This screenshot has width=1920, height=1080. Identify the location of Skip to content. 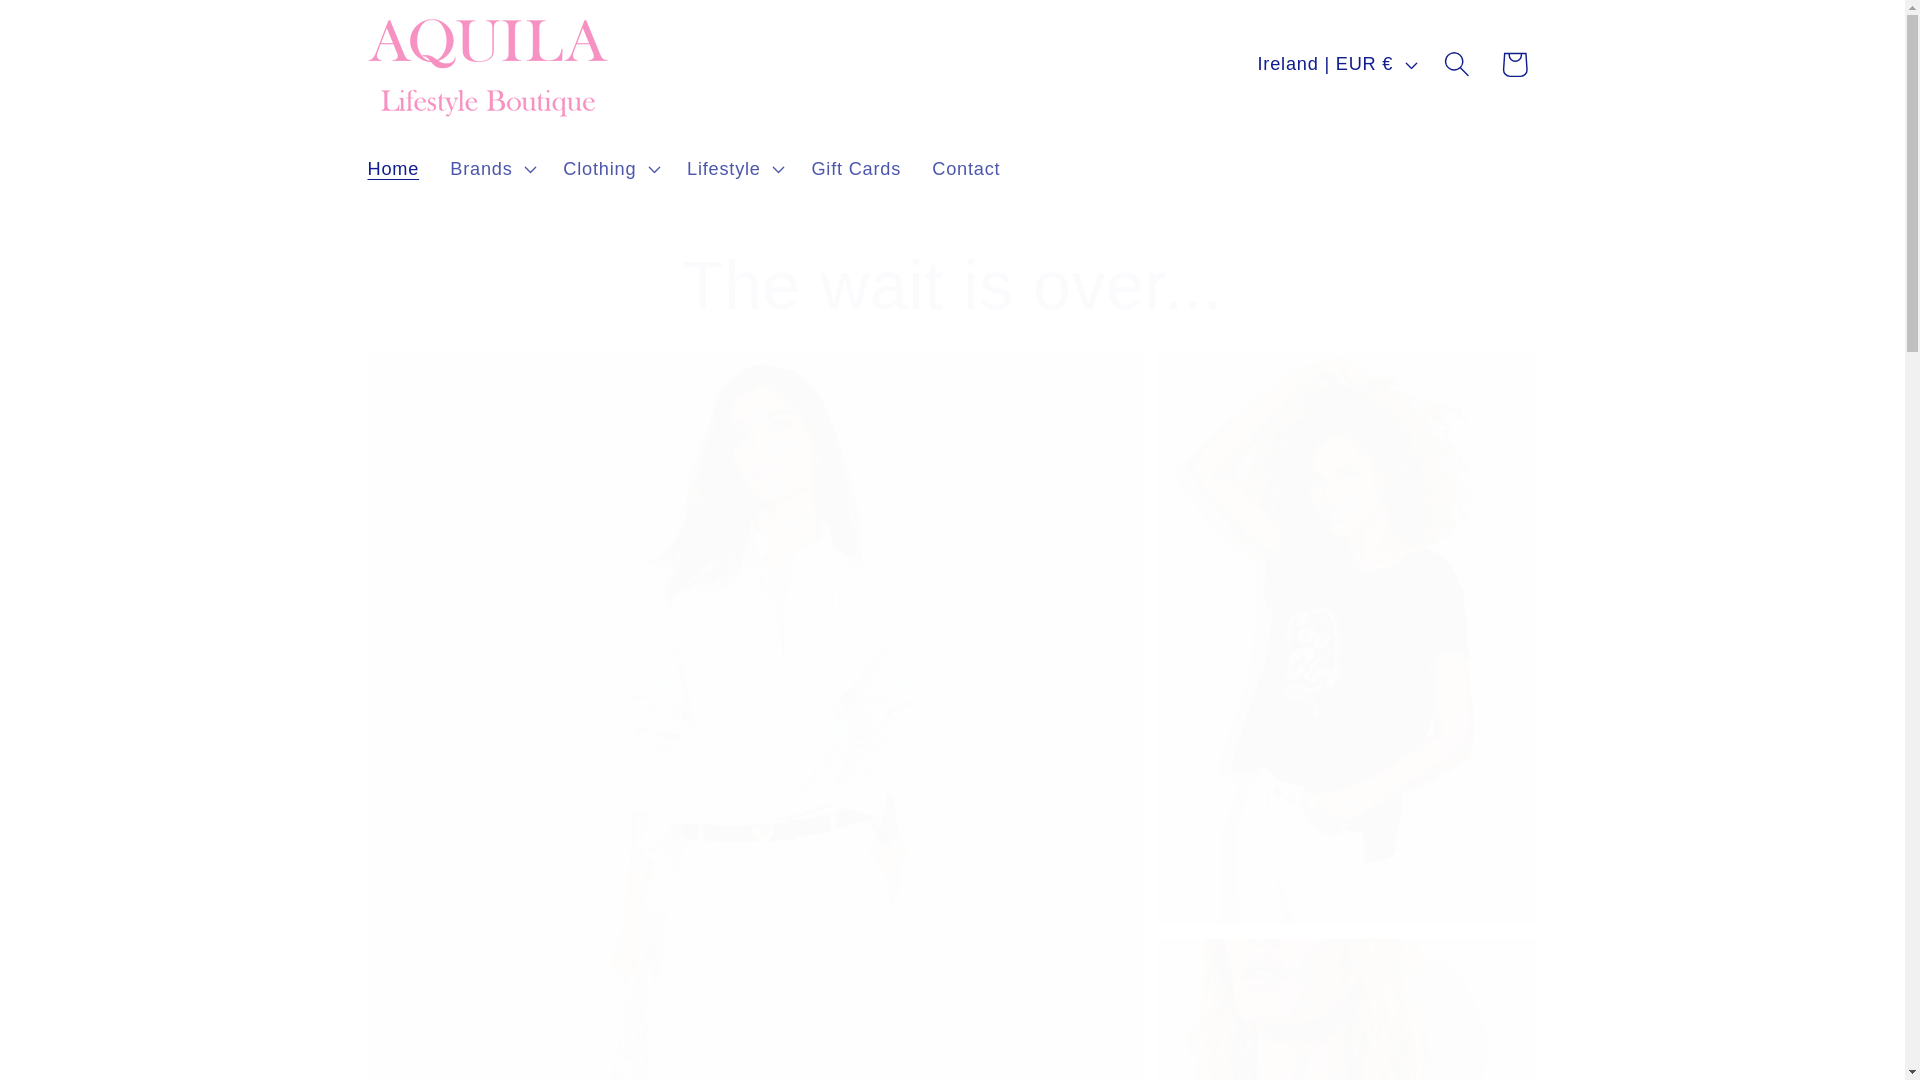
(78, 30).